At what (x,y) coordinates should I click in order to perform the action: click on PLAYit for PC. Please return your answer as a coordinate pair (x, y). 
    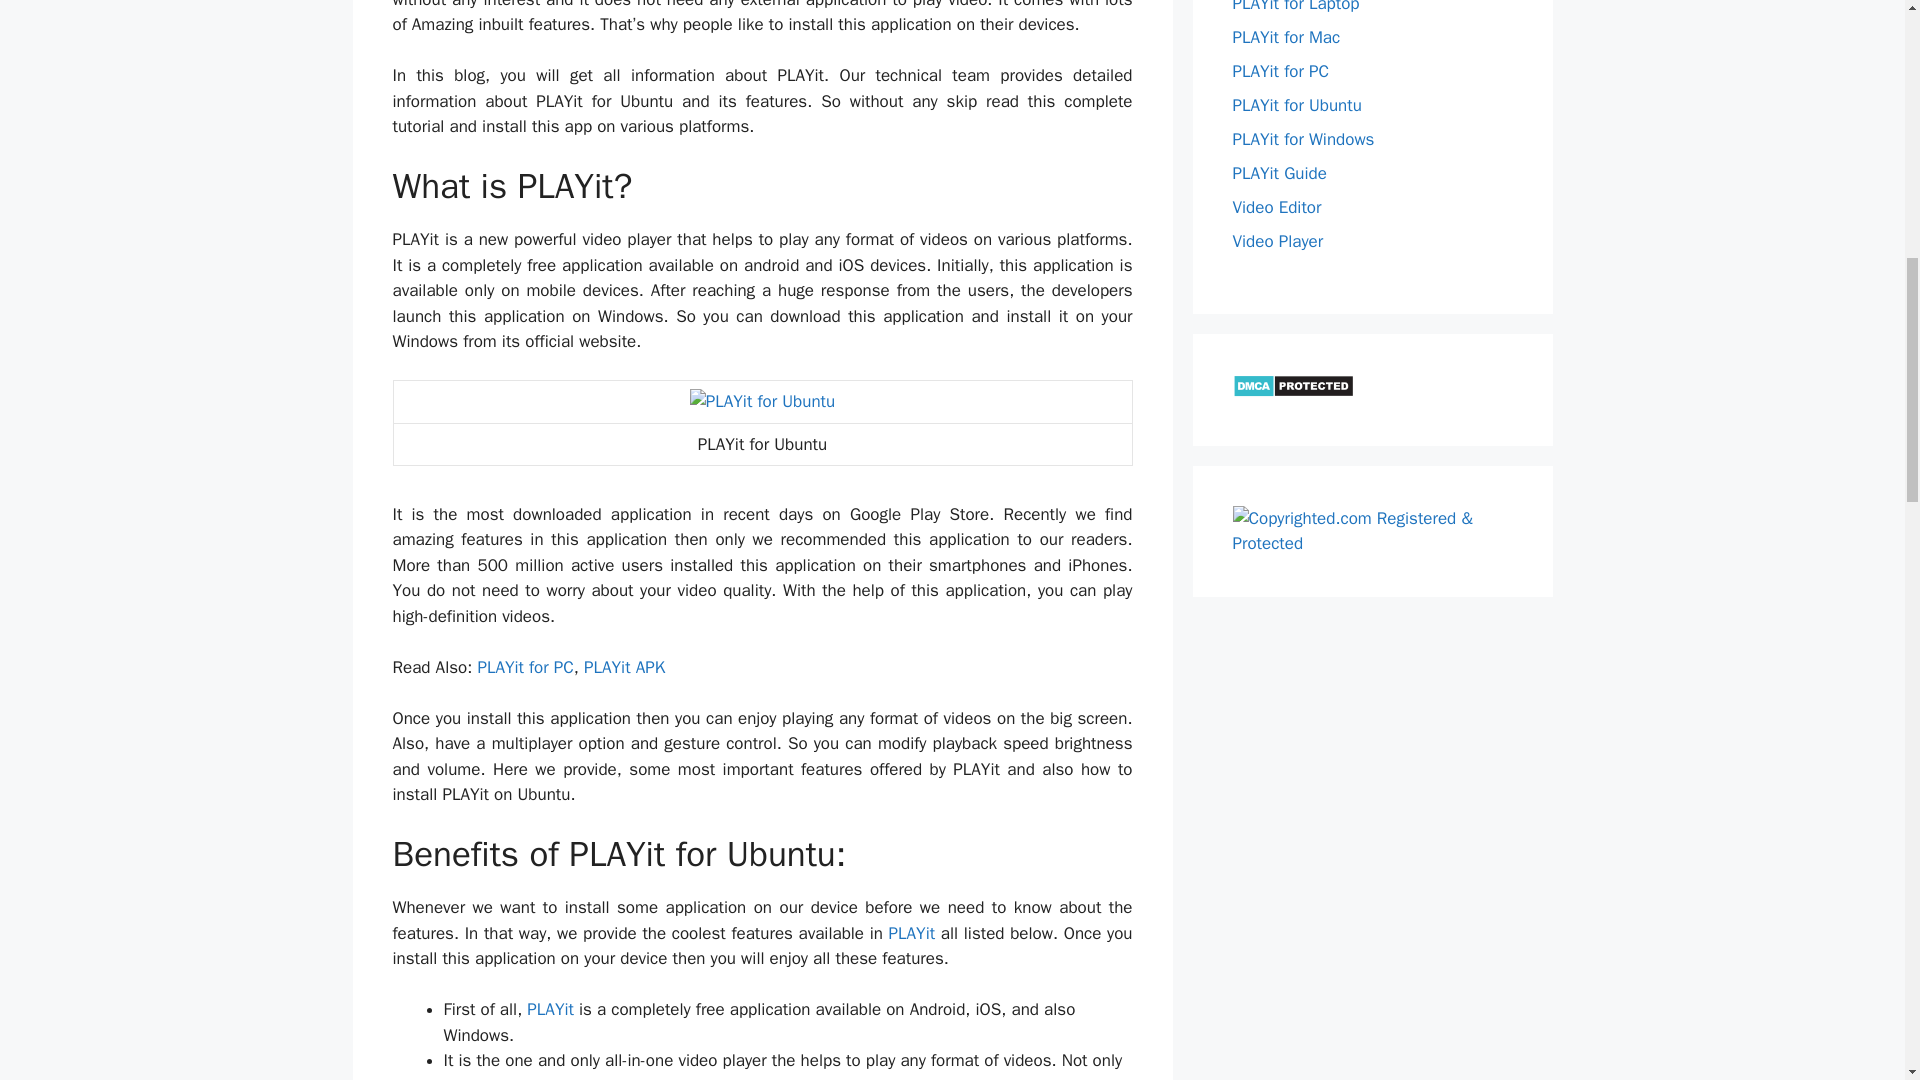
    Looking at the image, I should click on (1280, 70).